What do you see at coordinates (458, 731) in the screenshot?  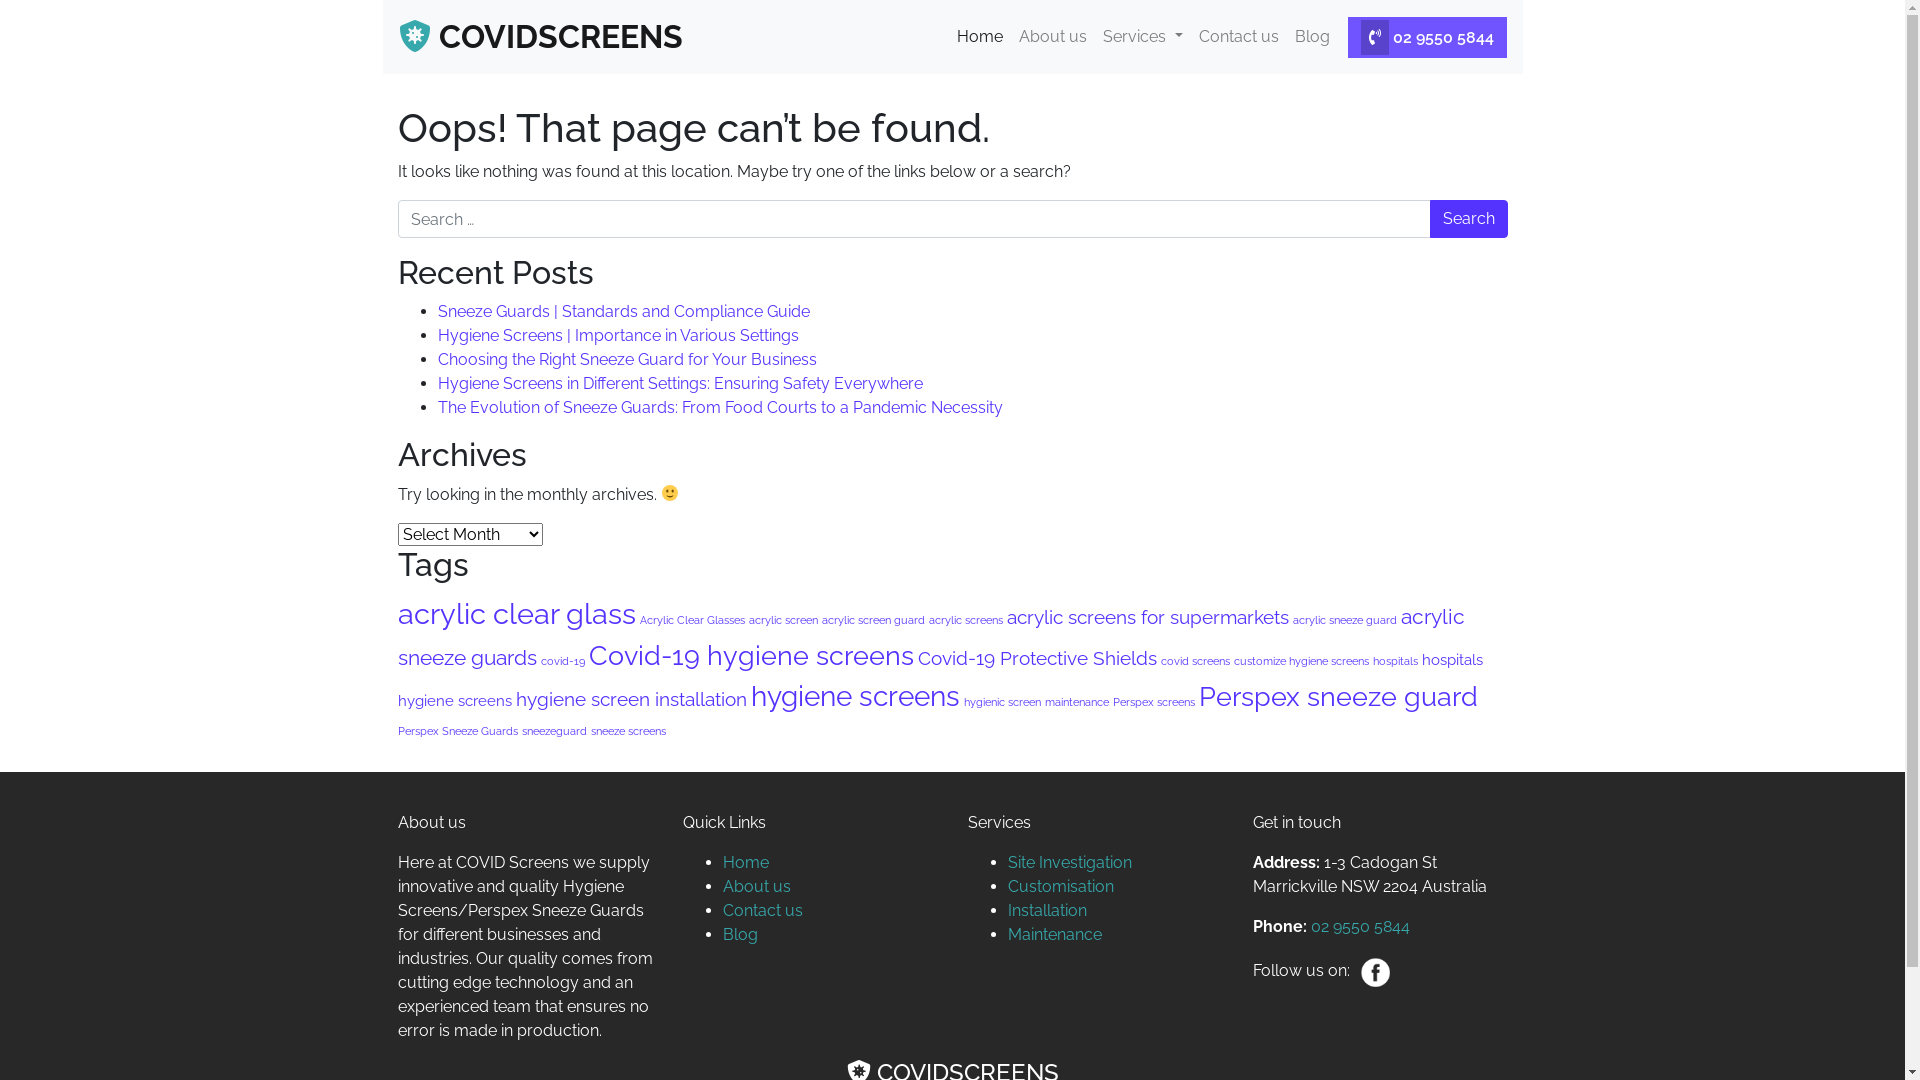 I see `Perspex Sneeze Guards` at bounding box center [458, 731].